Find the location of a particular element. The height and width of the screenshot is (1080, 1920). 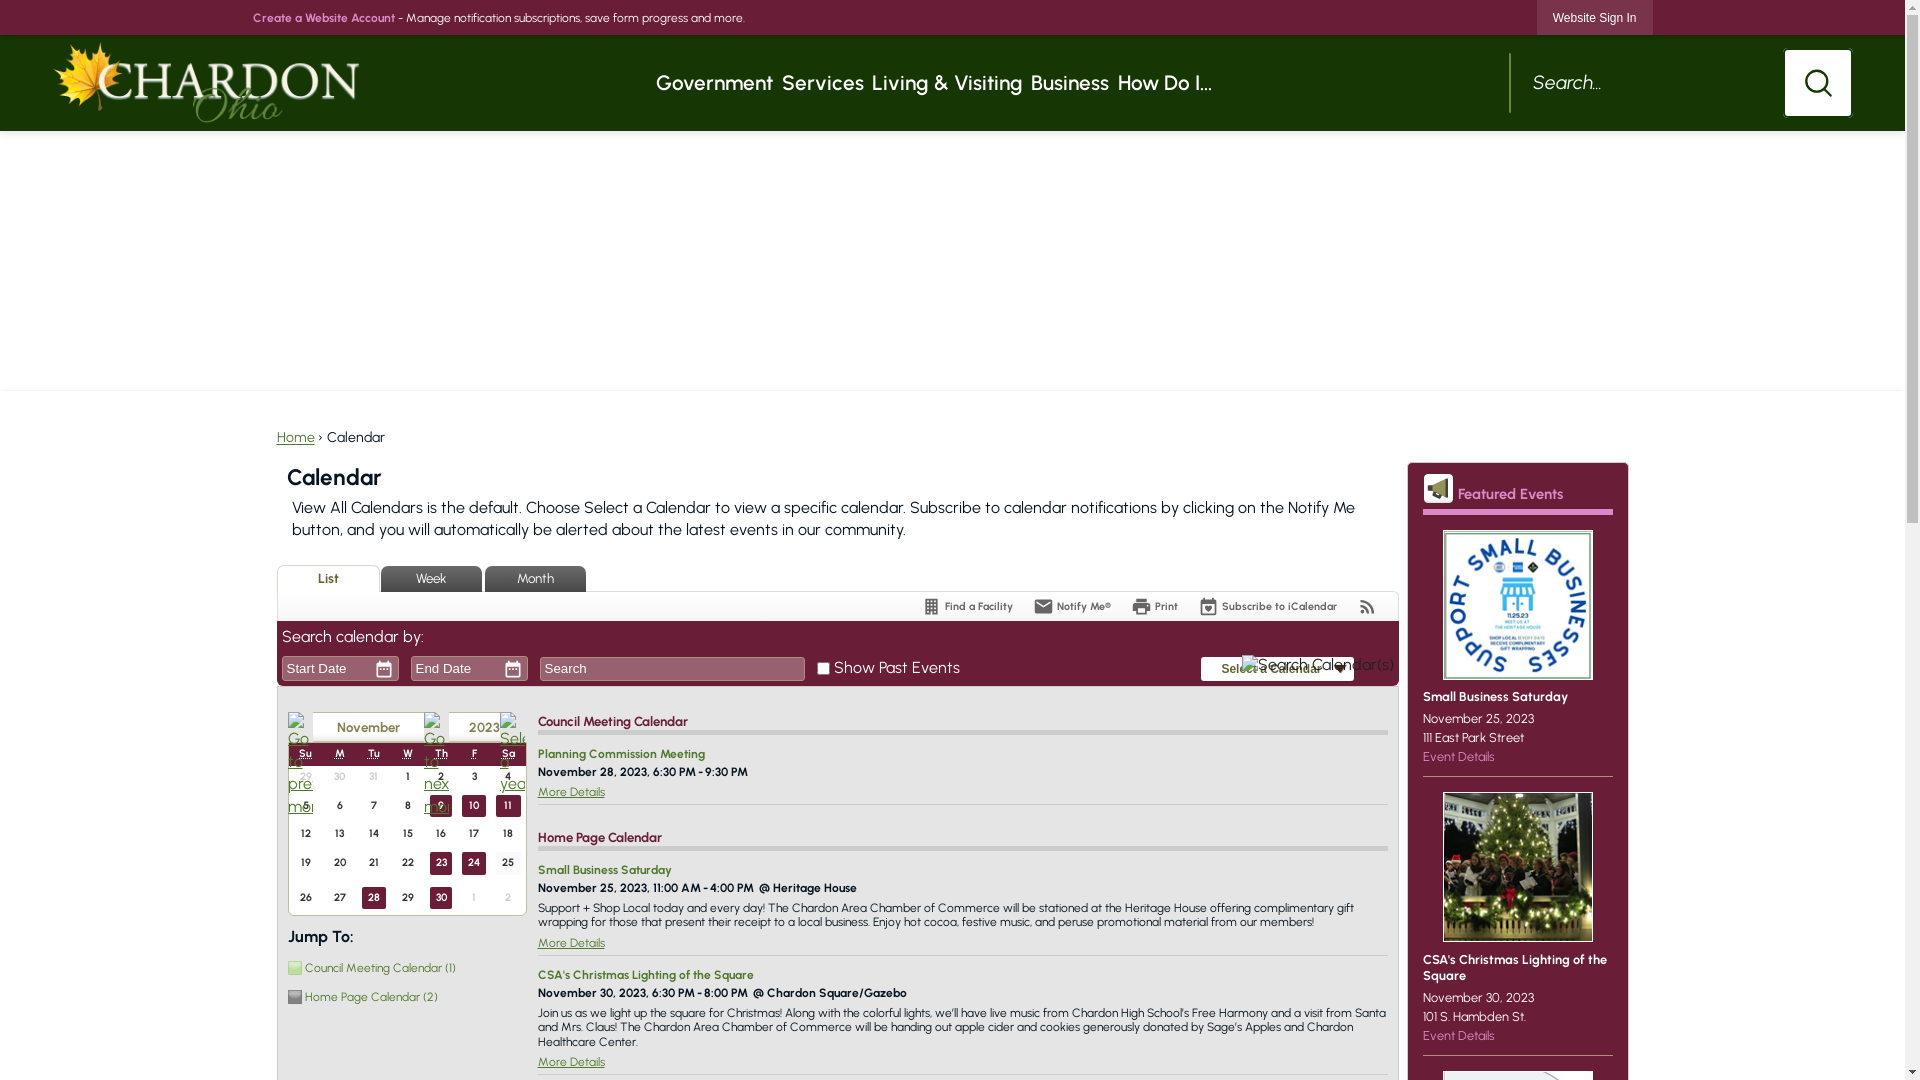

More Details is located at coordinates (572, 943).